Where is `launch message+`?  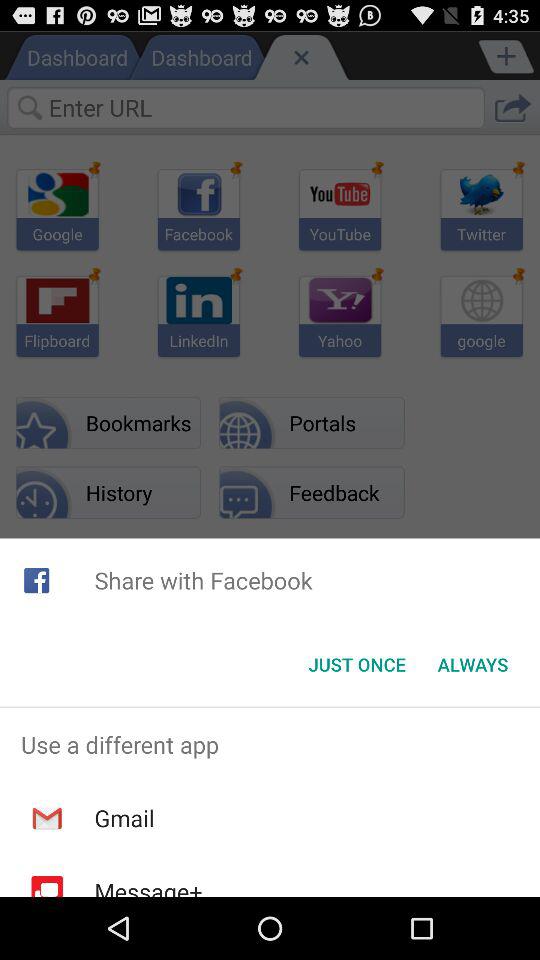
launch message+ is located at coordinates (148, 886).